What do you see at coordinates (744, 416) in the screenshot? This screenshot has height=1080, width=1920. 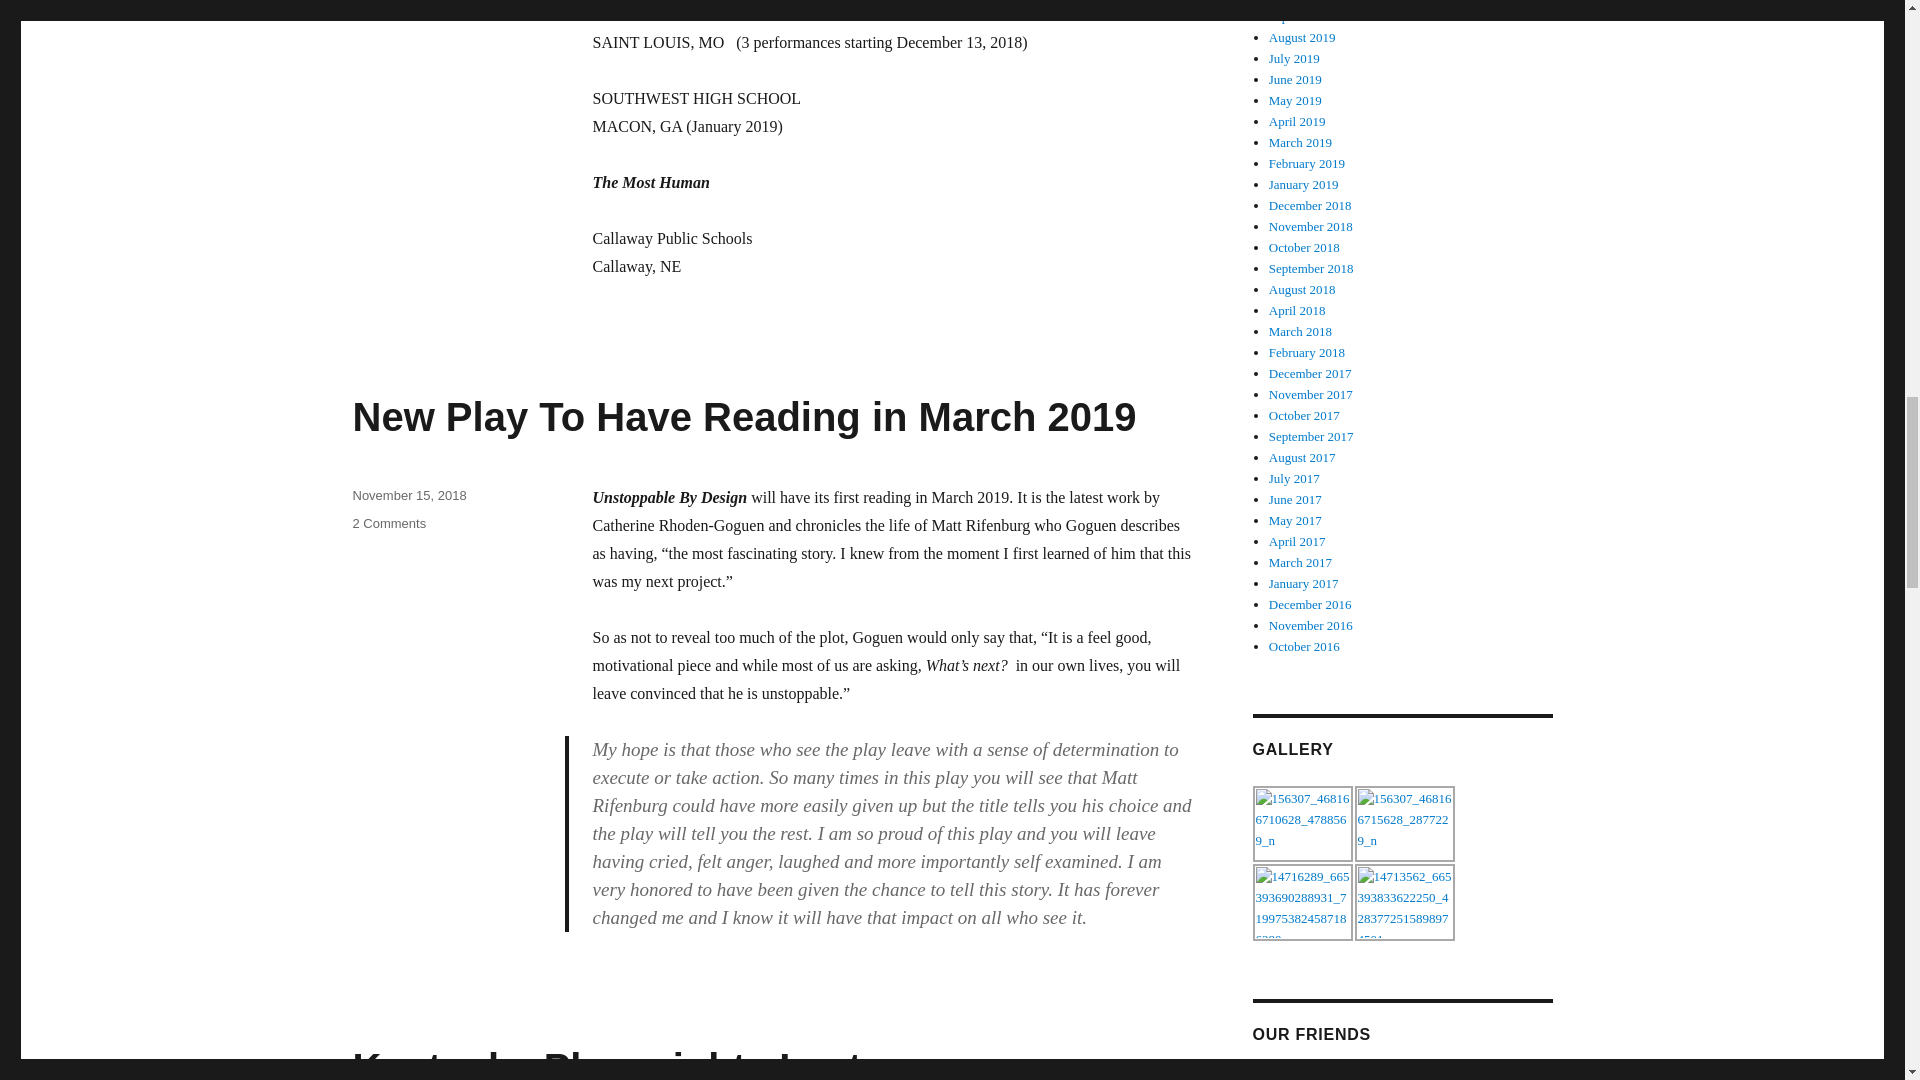 I see `New Play To Have Reading in March 2019` at bounding box center [744, 416].